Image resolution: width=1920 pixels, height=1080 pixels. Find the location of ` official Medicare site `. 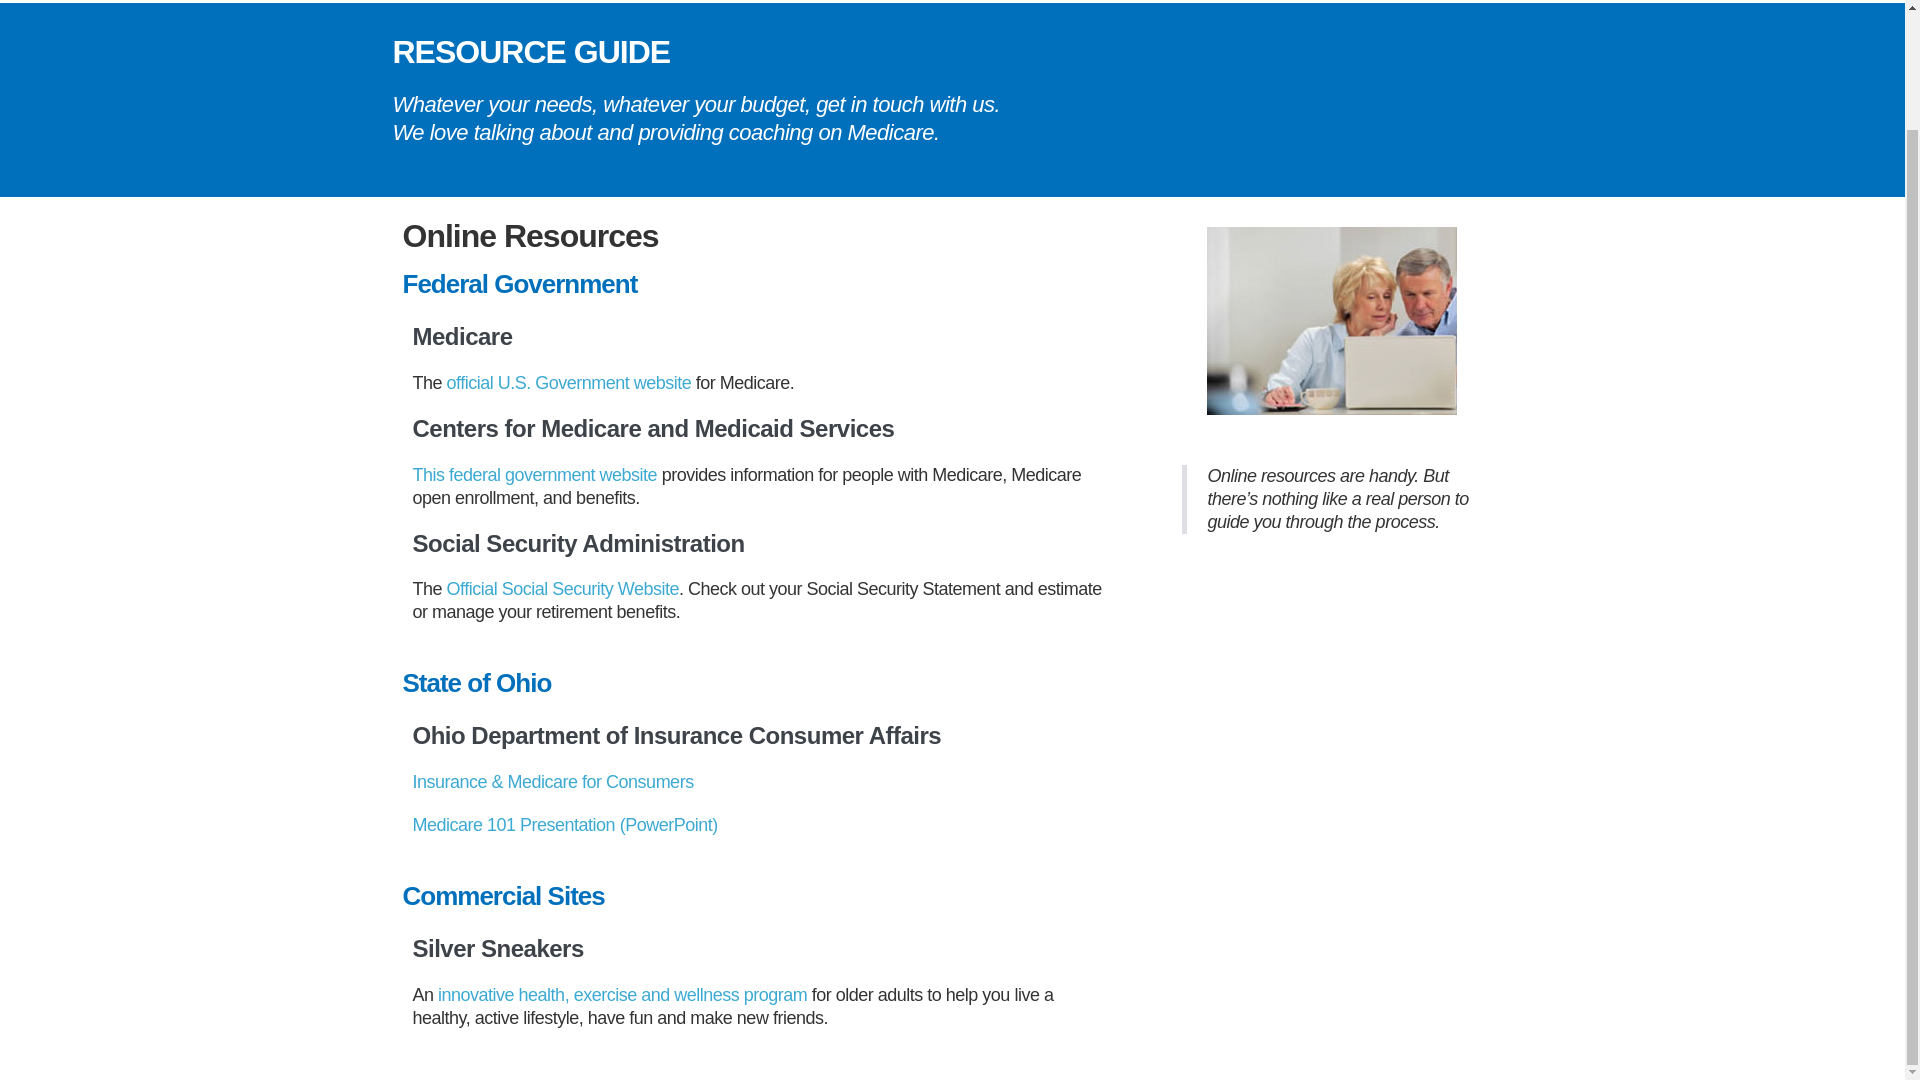

 official Medicare site  is located at coordinates (569, 382).